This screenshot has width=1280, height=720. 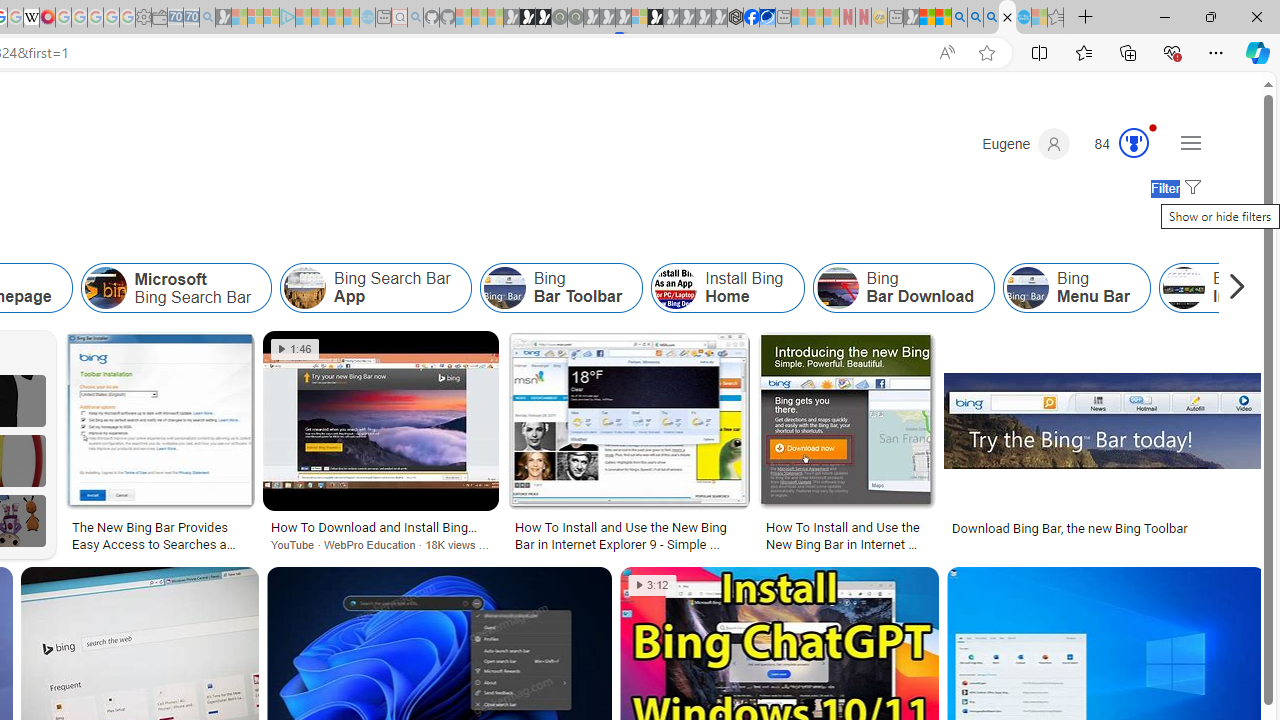 What do you see at coordinates (143, 18) in the screenshot?
I see `Settings - Sleeping` at bounding box center [143, 18].